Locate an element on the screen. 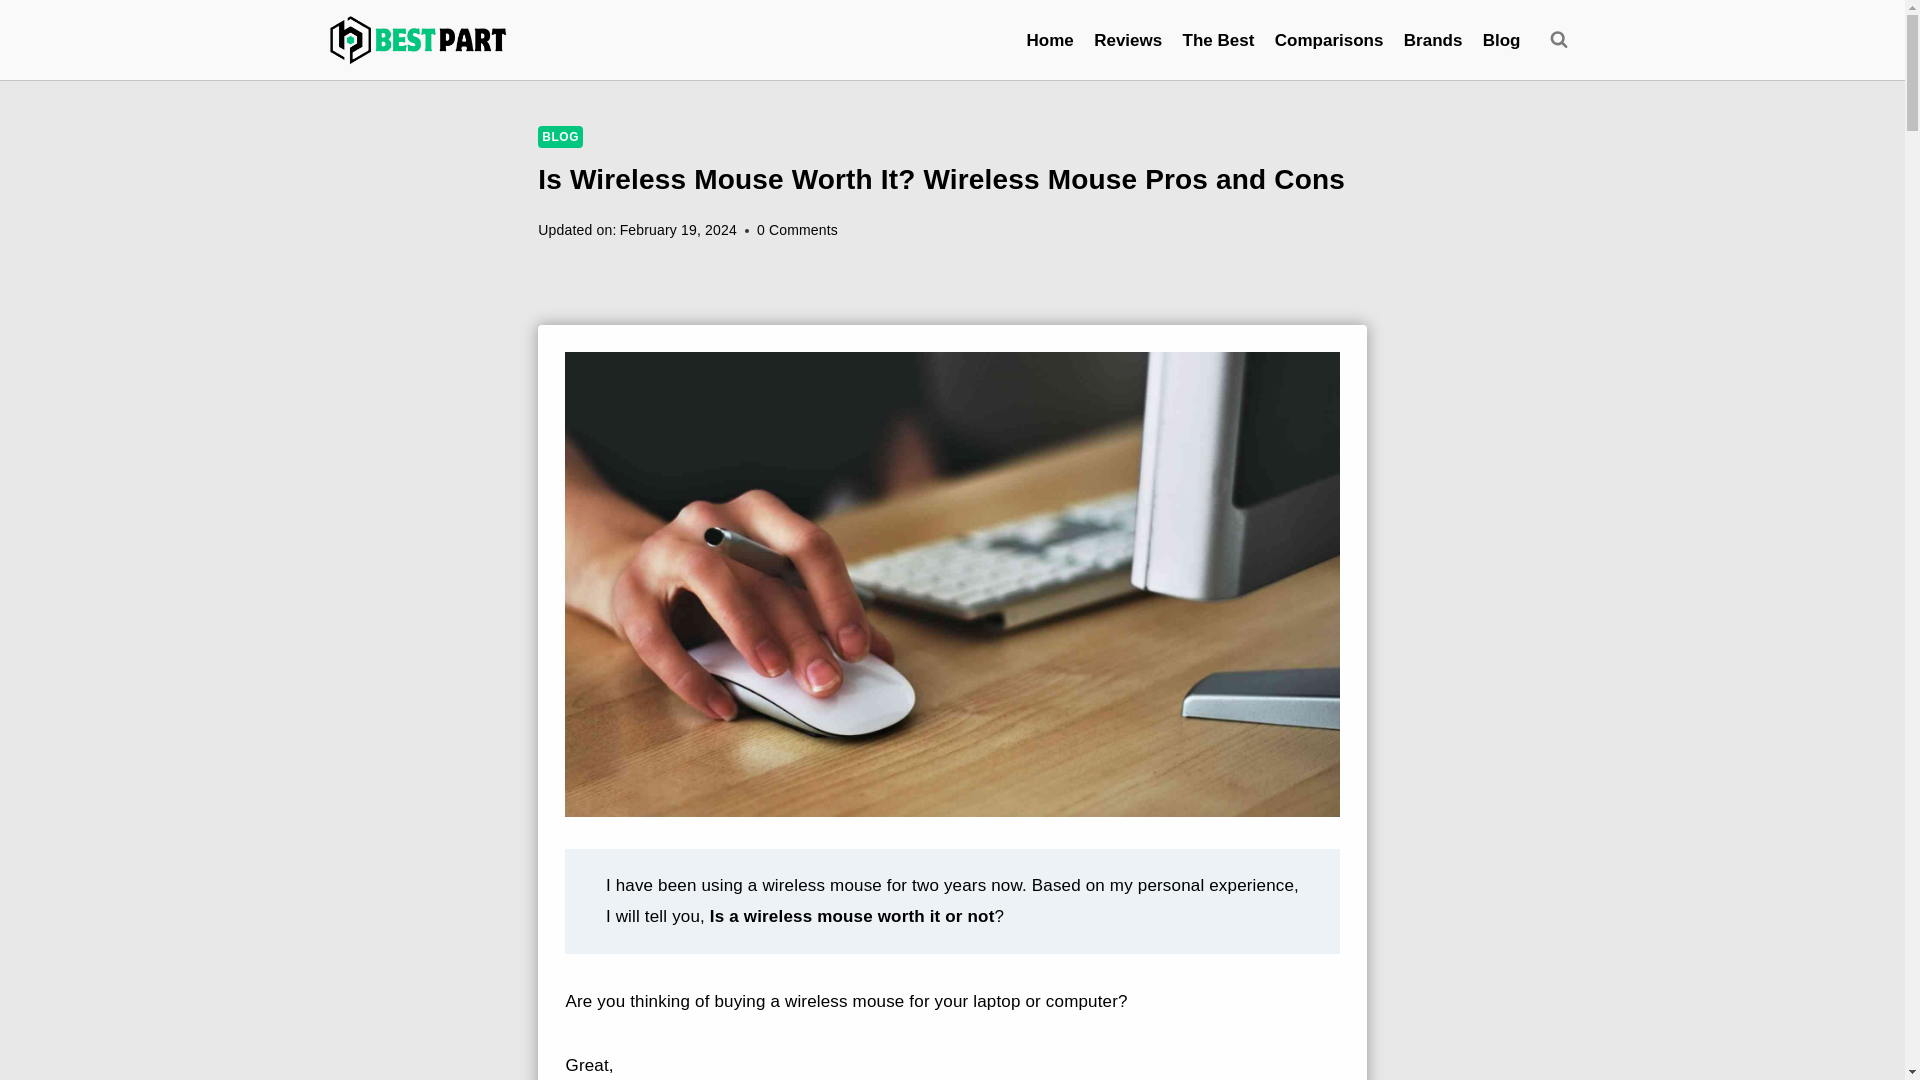  Brands is located at coordinates (1432, 39).